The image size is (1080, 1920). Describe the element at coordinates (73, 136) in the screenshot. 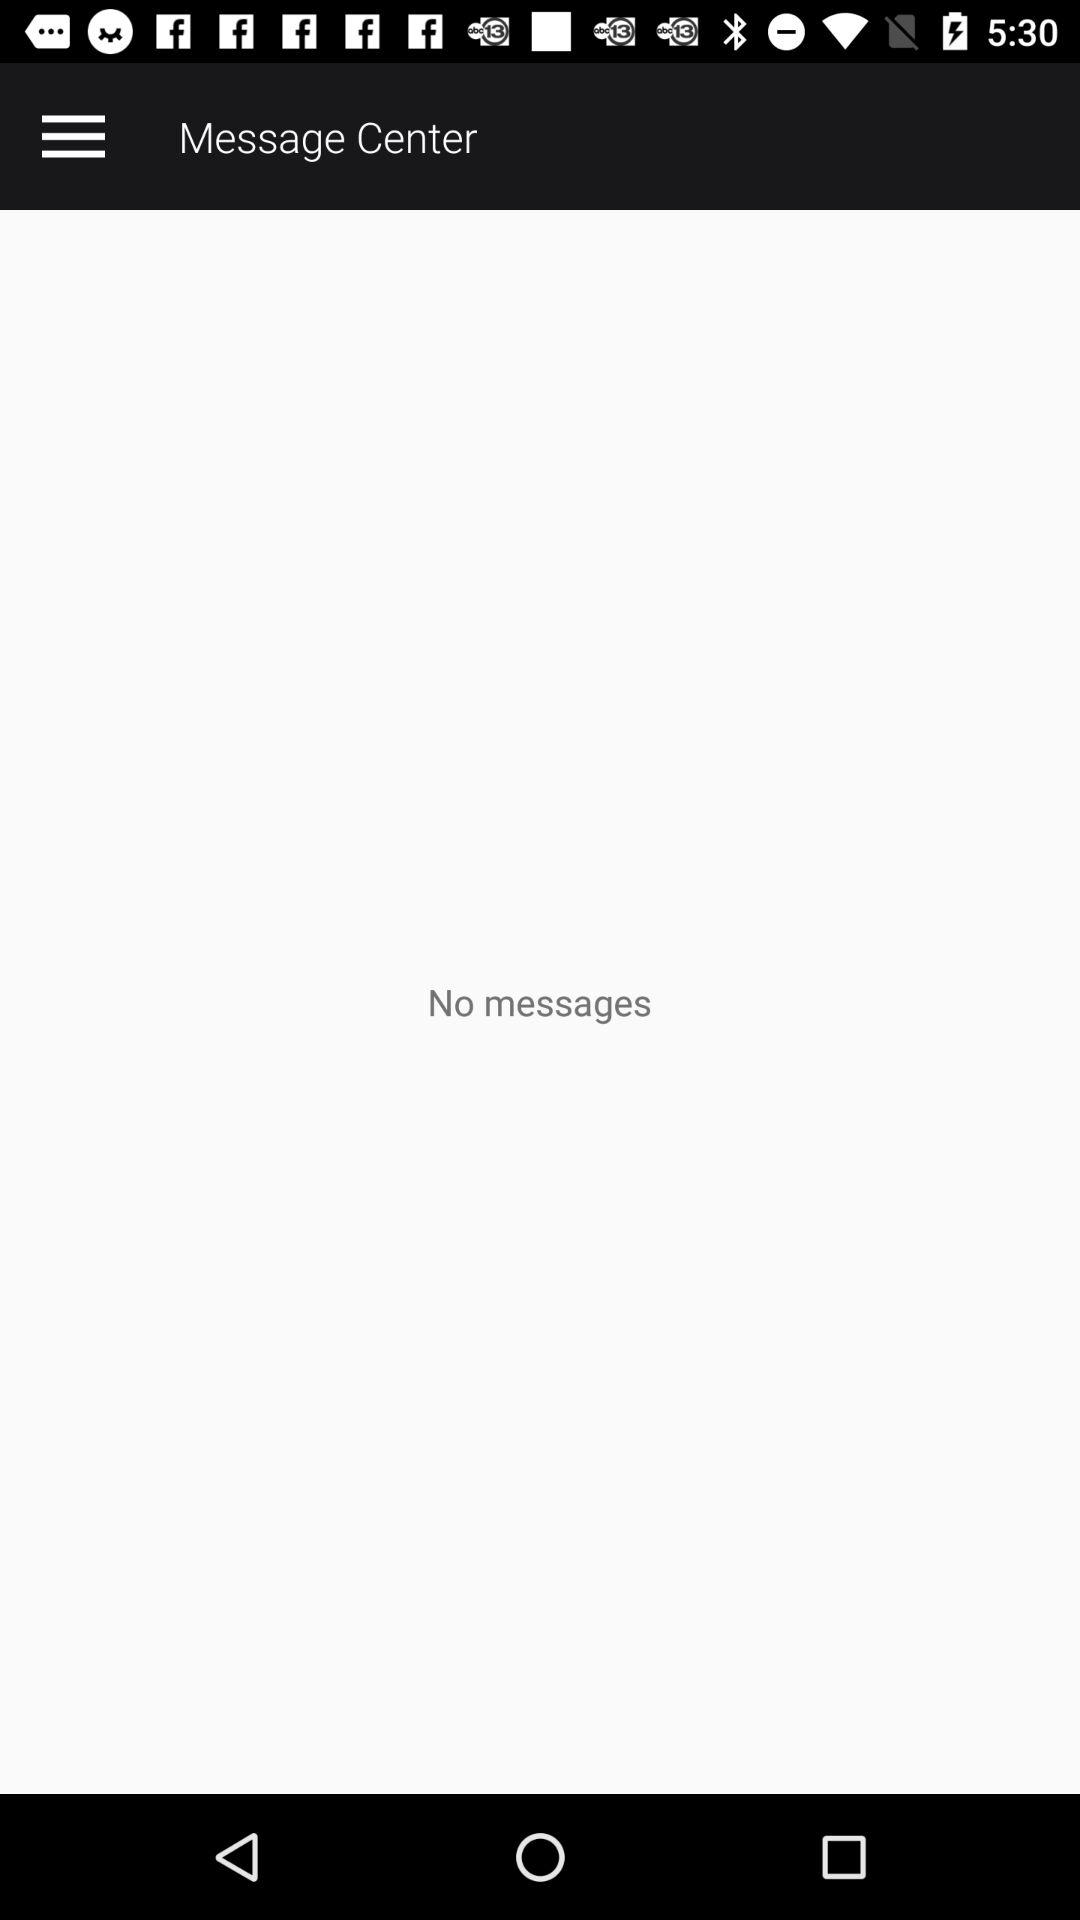

I see `turn off the app next to message center` at that location.